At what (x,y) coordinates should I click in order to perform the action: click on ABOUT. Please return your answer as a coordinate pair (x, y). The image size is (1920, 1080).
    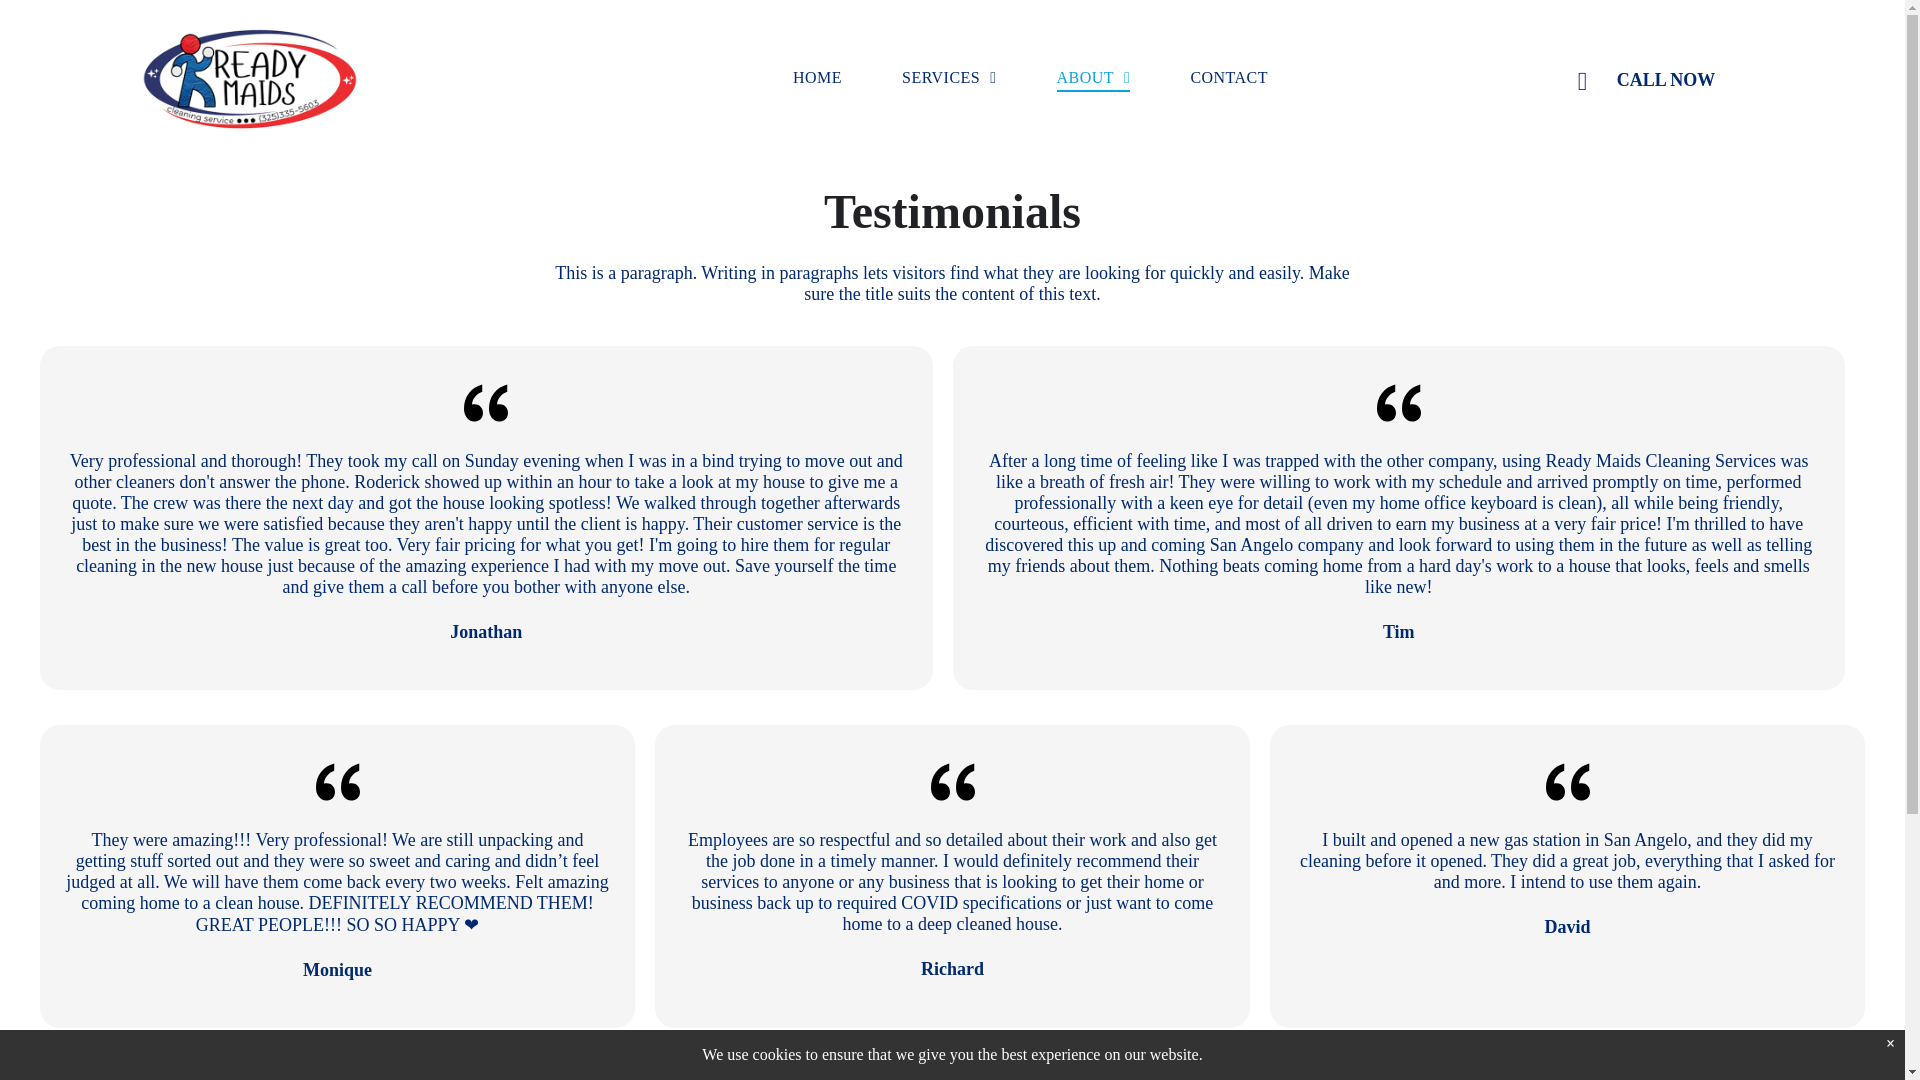
    Looking at the image, I should click on (1094, 77).